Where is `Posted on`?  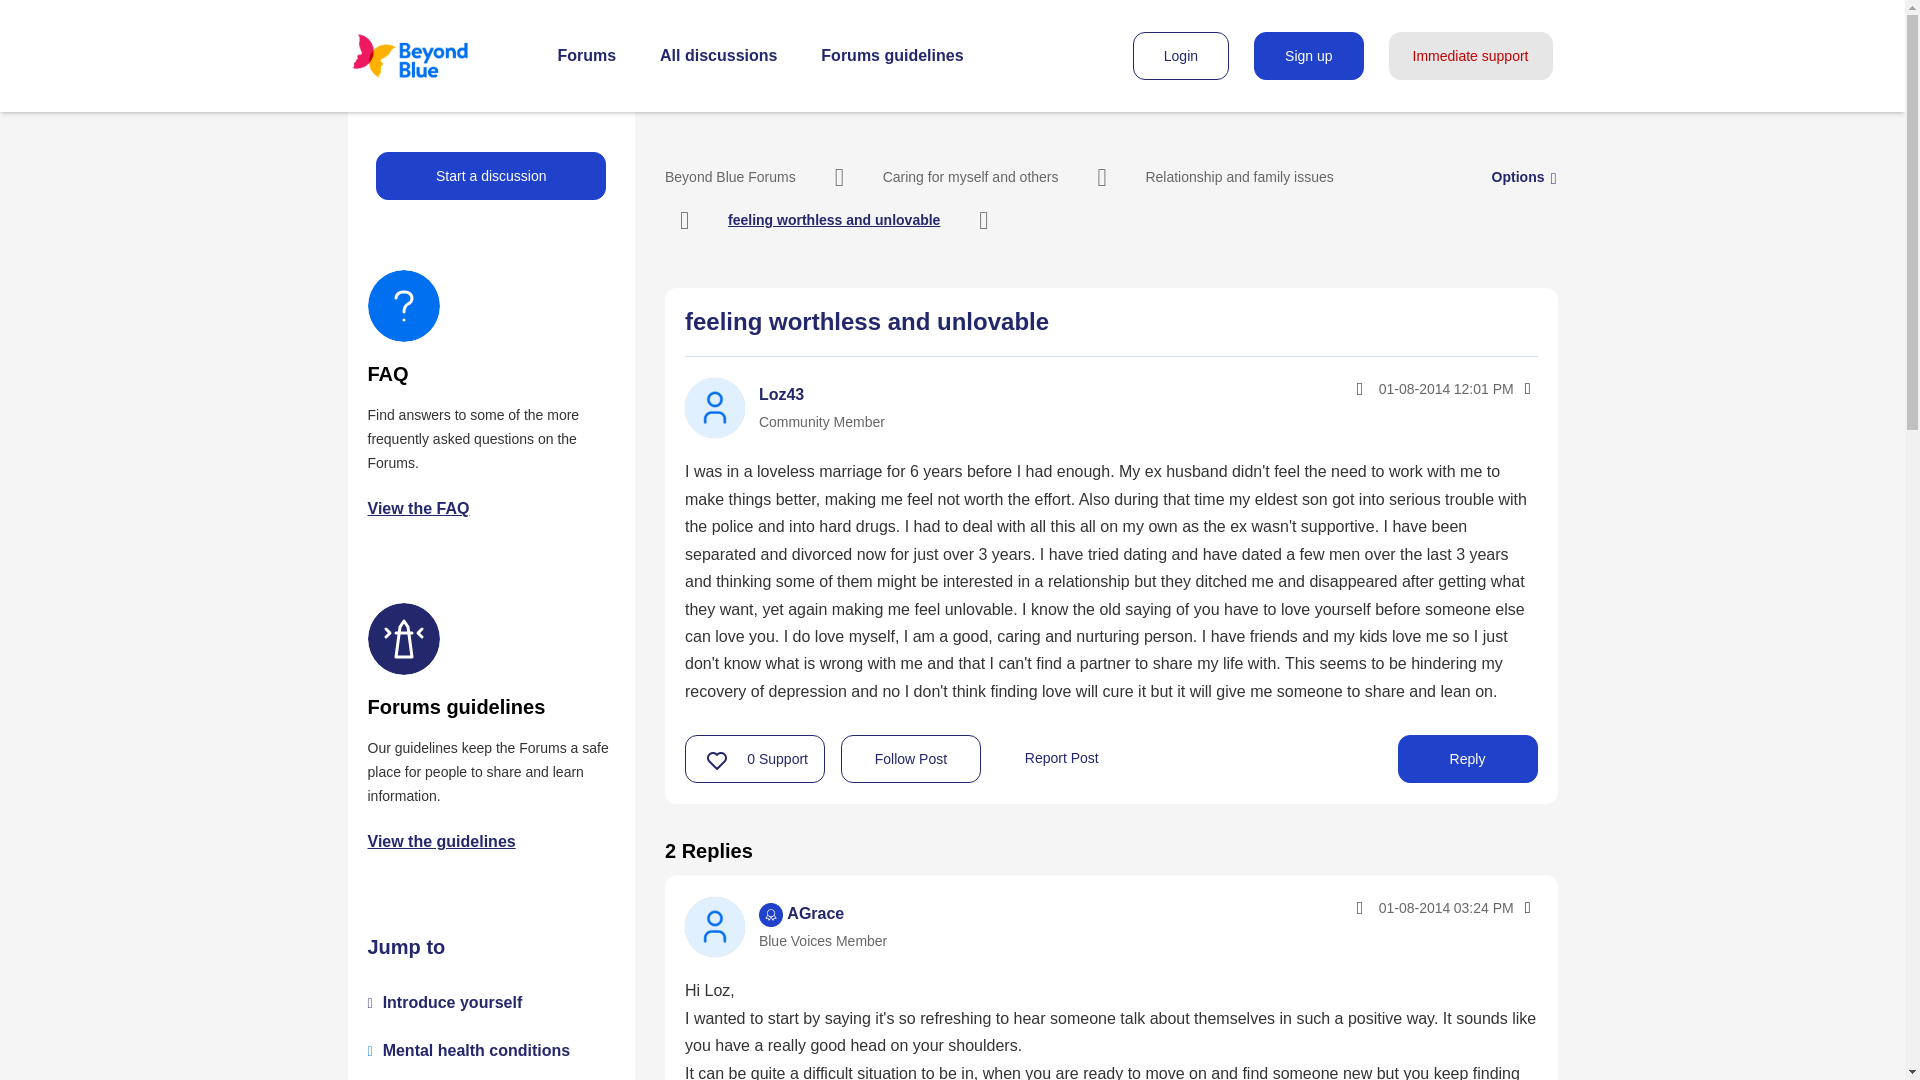 Posted on is located at coordinates (1402, 388).